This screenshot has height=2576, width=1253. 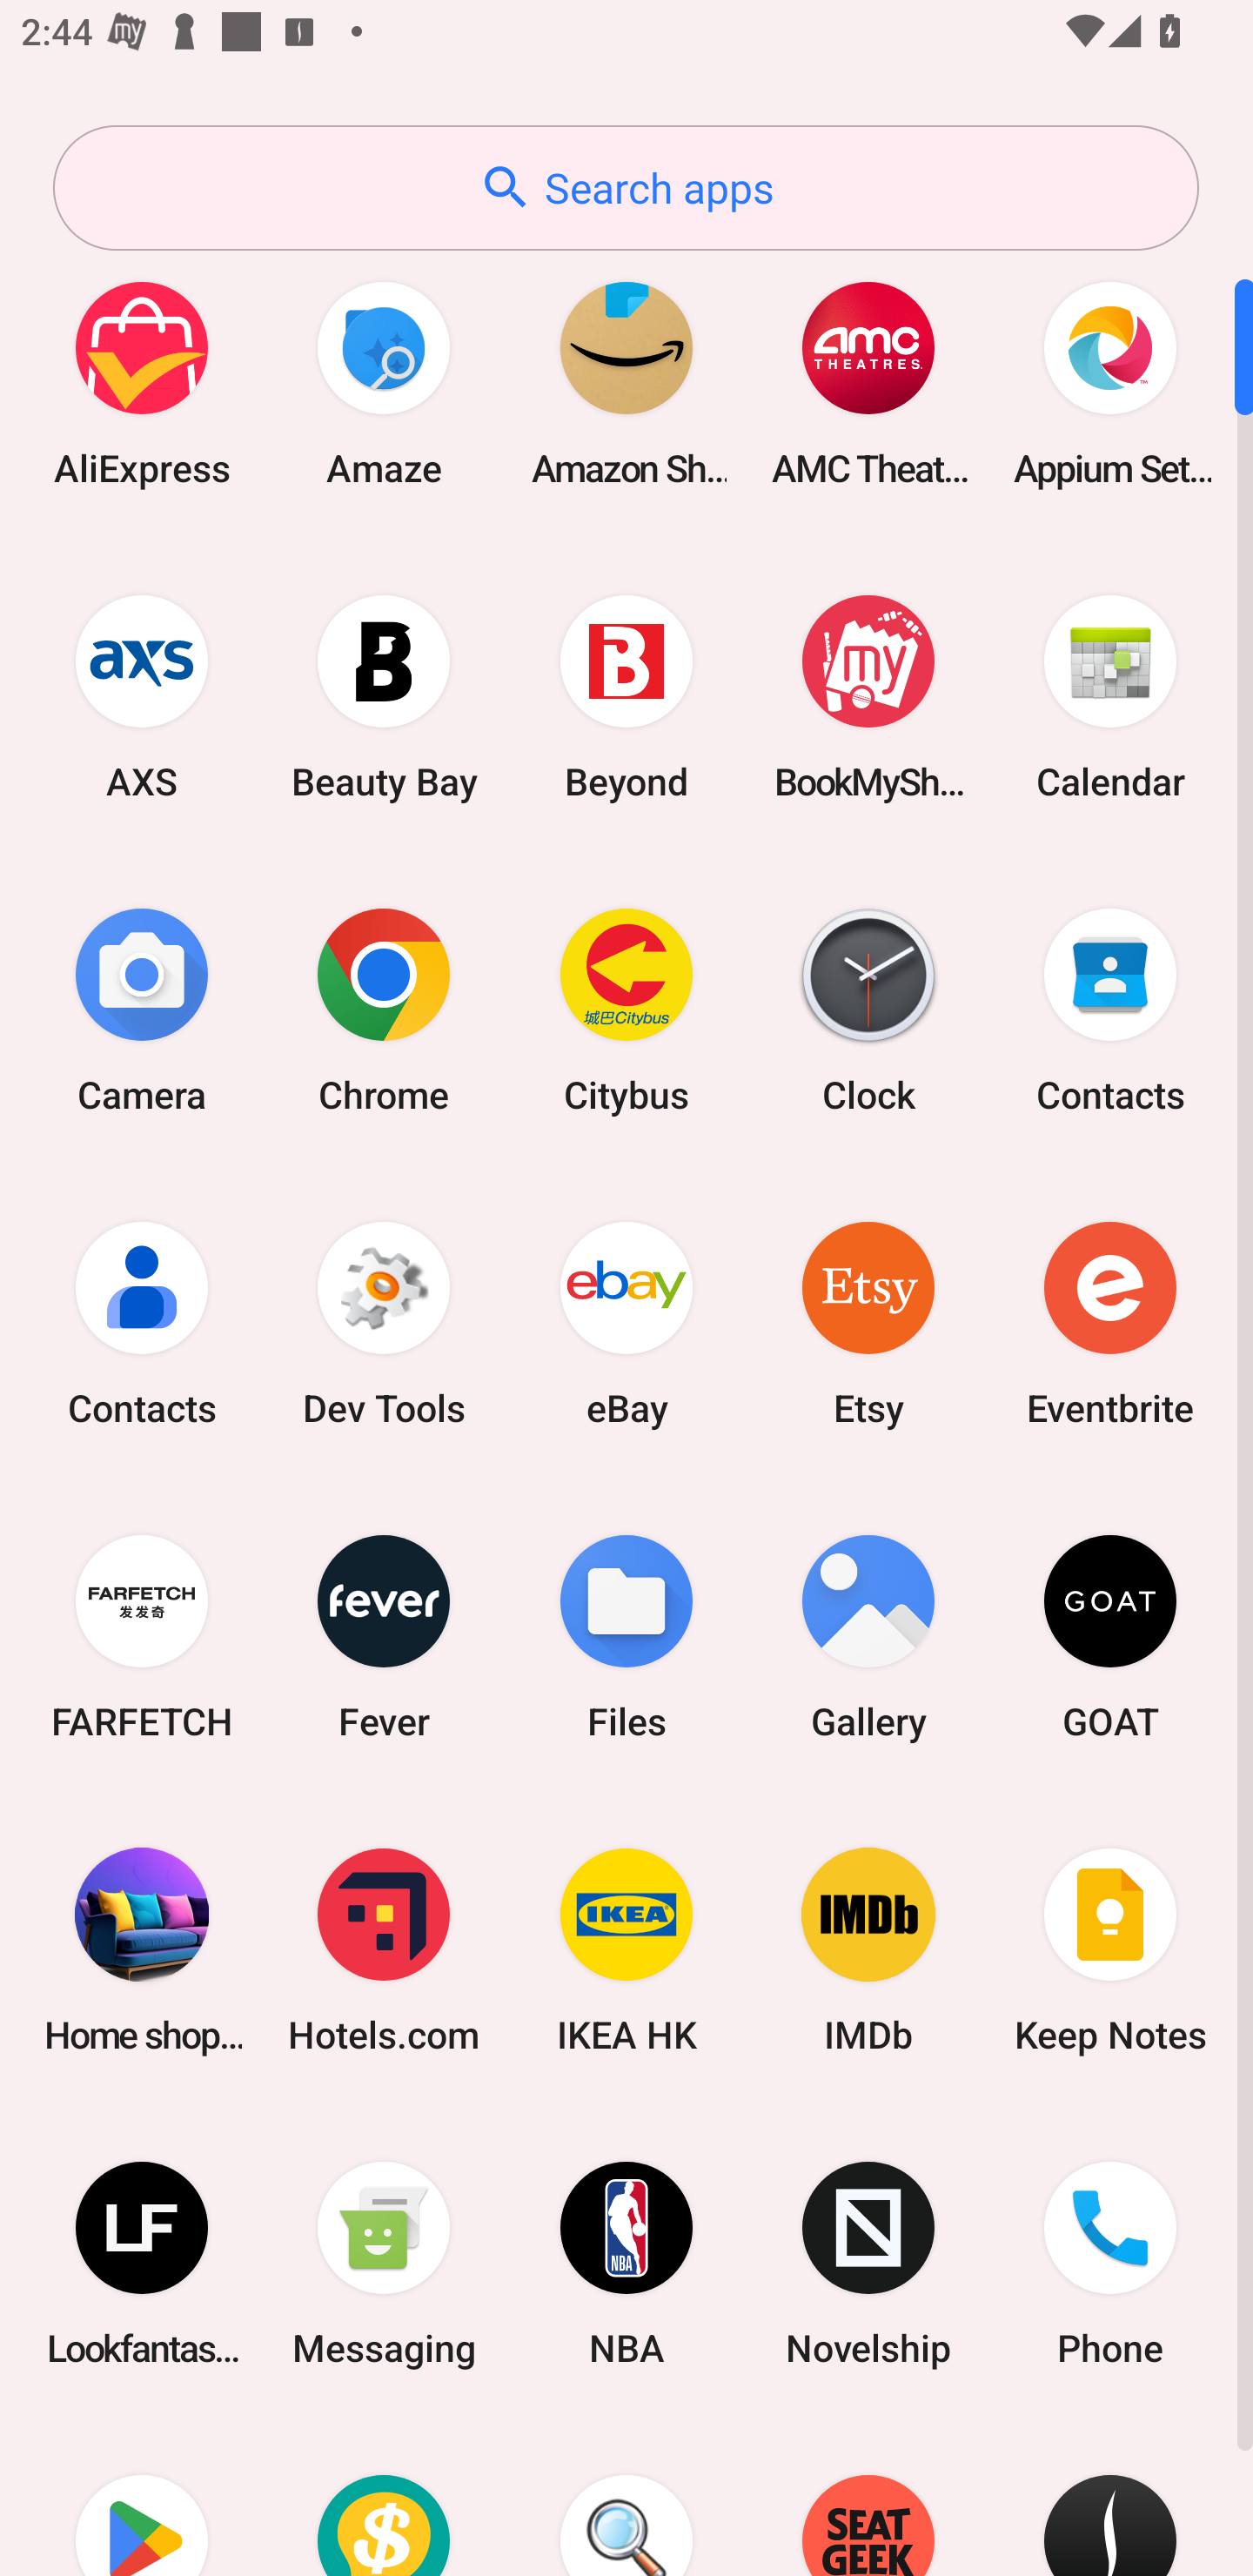 What do you see at coordinates (626, 383) in the screenshot?
I see `Amazon Shopping` at bounding box center [626, 383].